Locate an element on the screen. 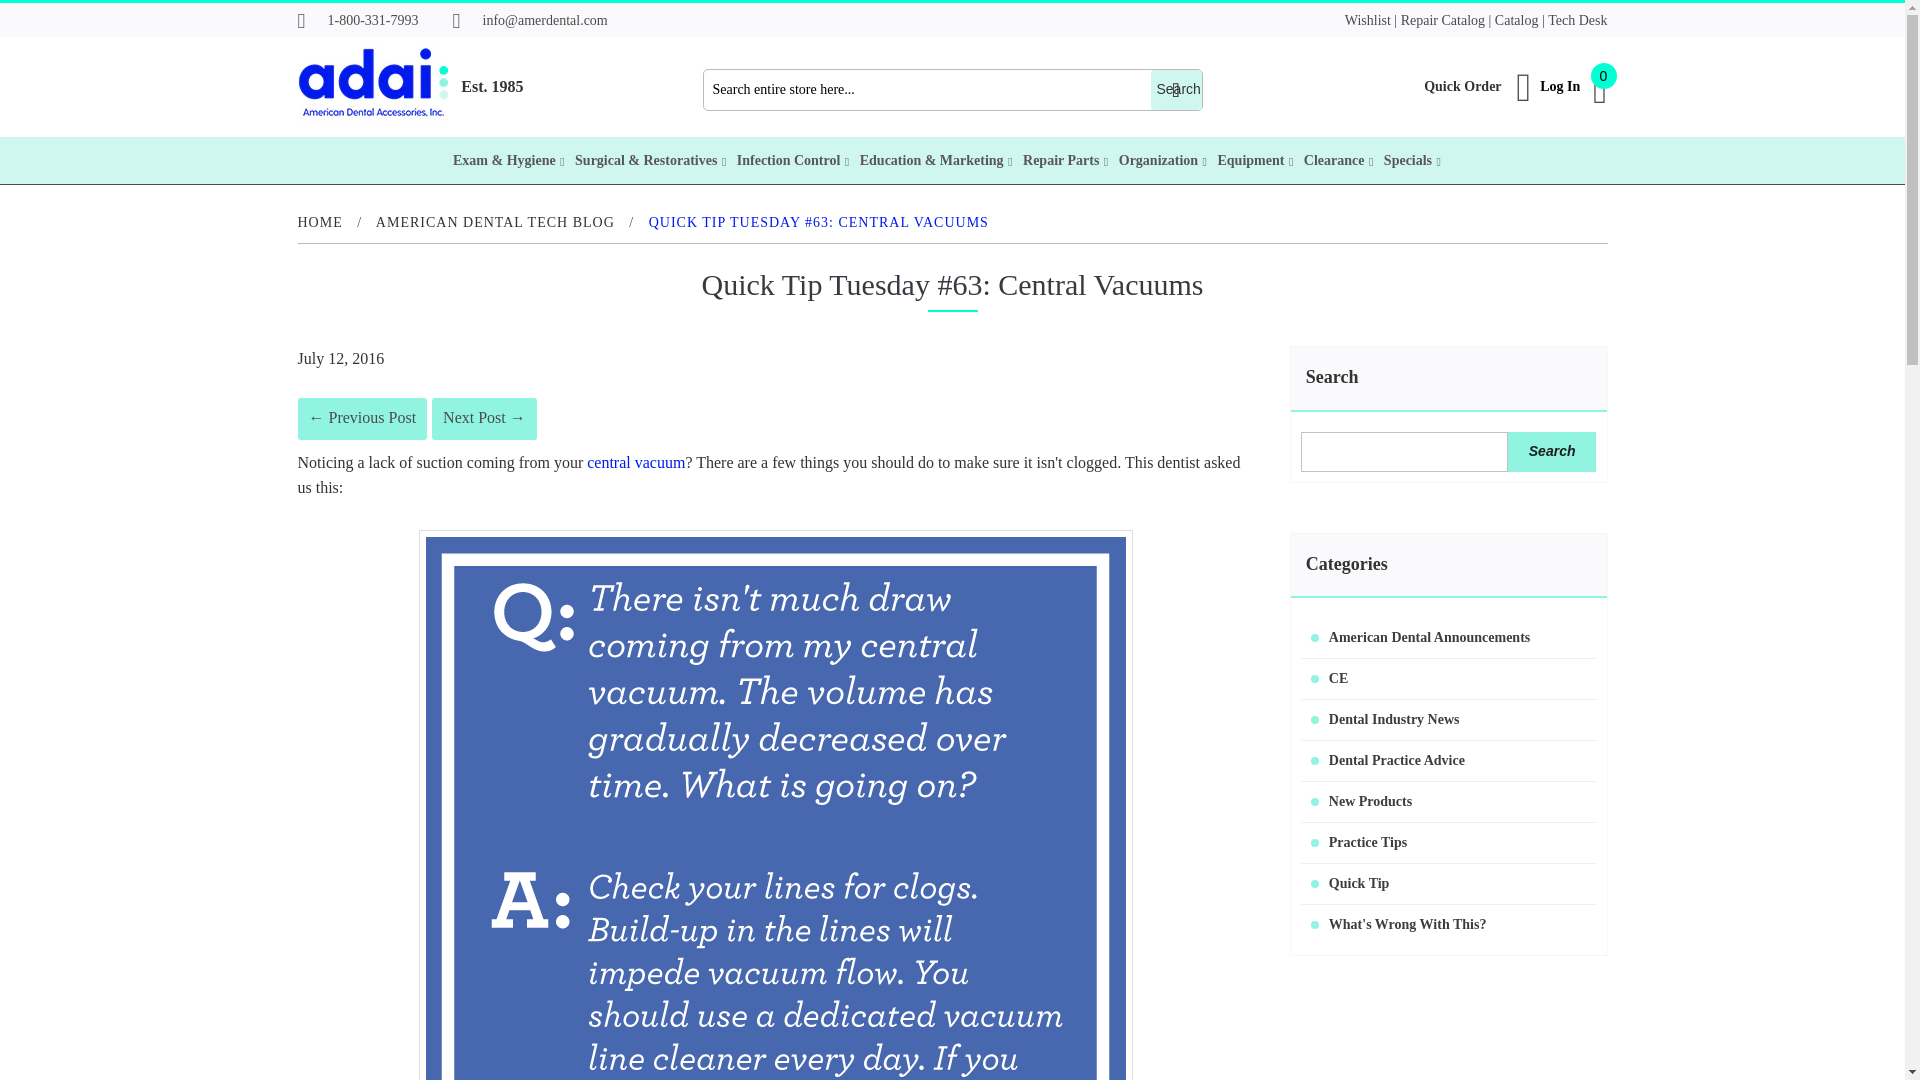 The height and width of the screenshot is (1080, 1920). Clearance is located at coordinates (1338, 160).